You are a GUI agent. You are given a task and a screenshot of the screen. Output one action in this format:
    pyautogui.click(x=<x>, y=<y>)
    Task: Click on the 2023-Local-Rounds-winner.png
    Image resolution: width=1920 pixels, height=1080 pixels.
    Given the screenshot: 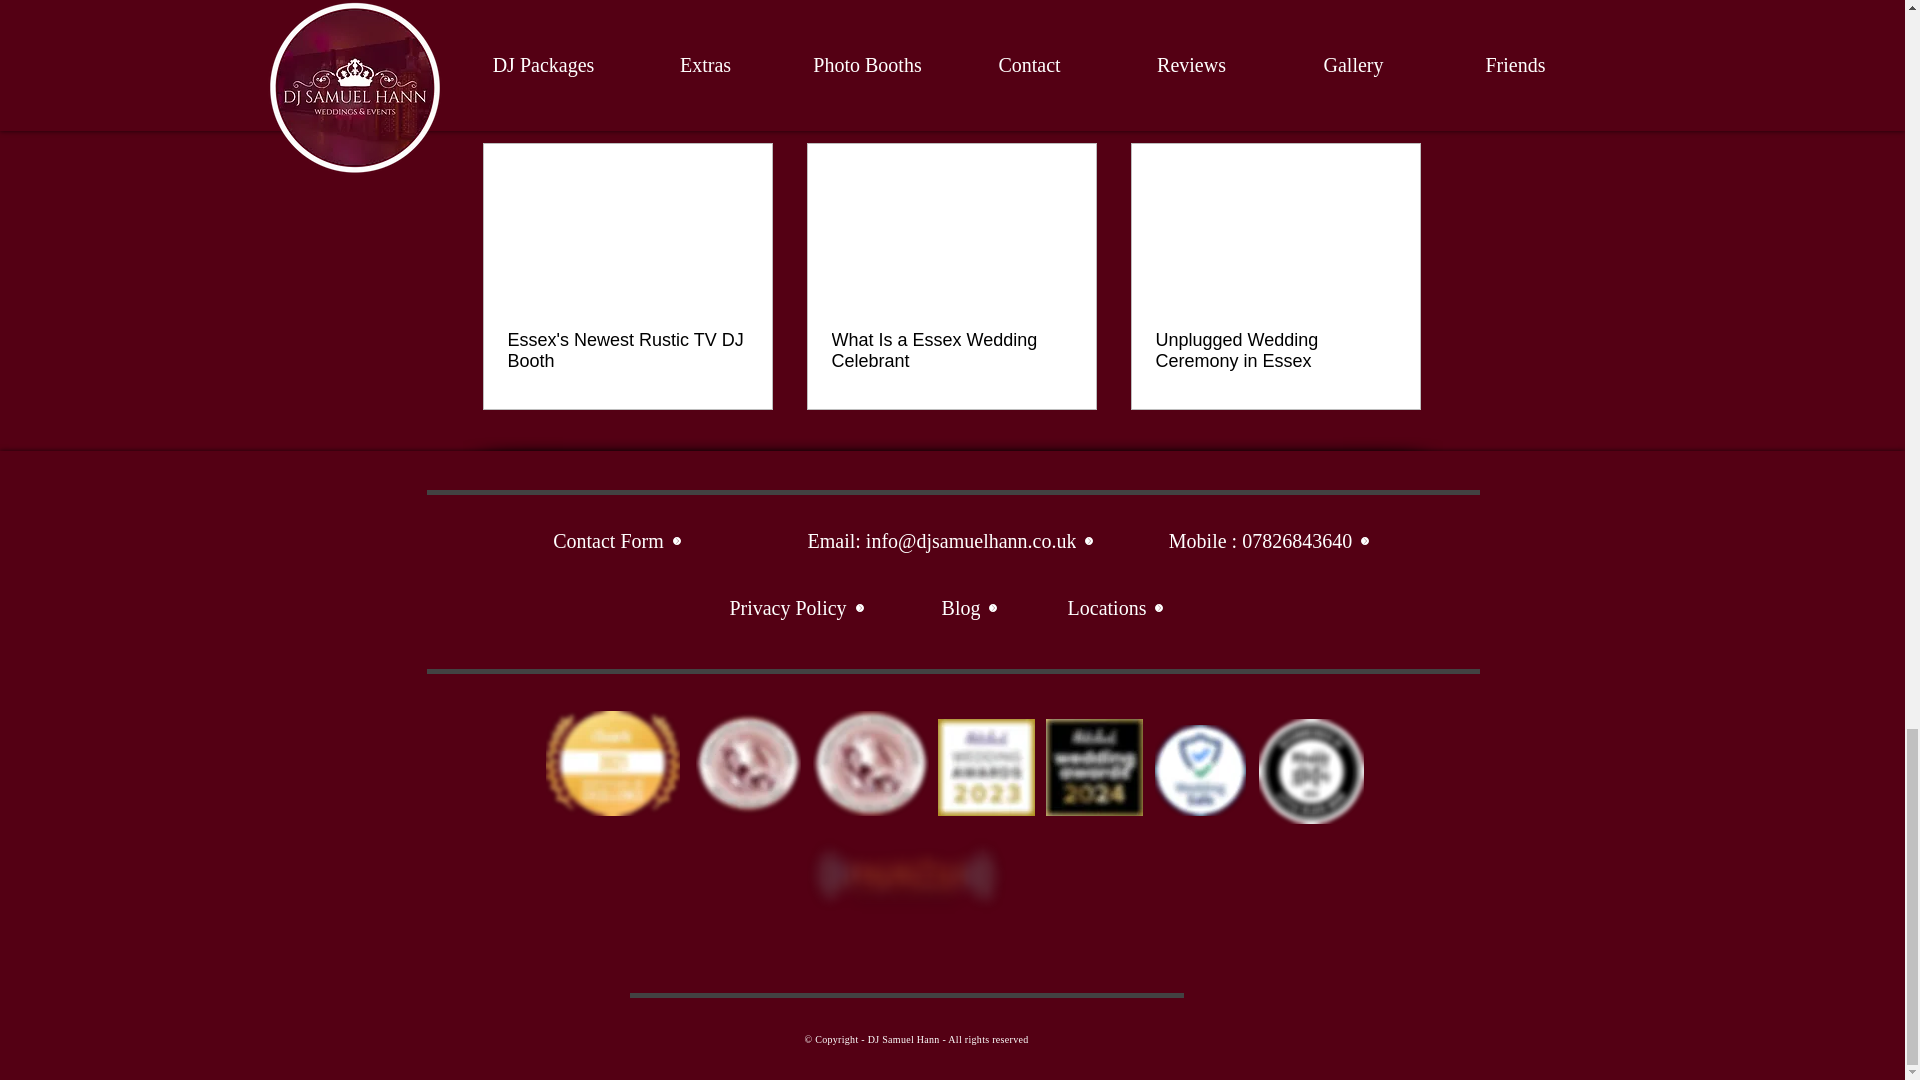 What is the action you would take?
    pyautogui.click(x=870, y=763)
    